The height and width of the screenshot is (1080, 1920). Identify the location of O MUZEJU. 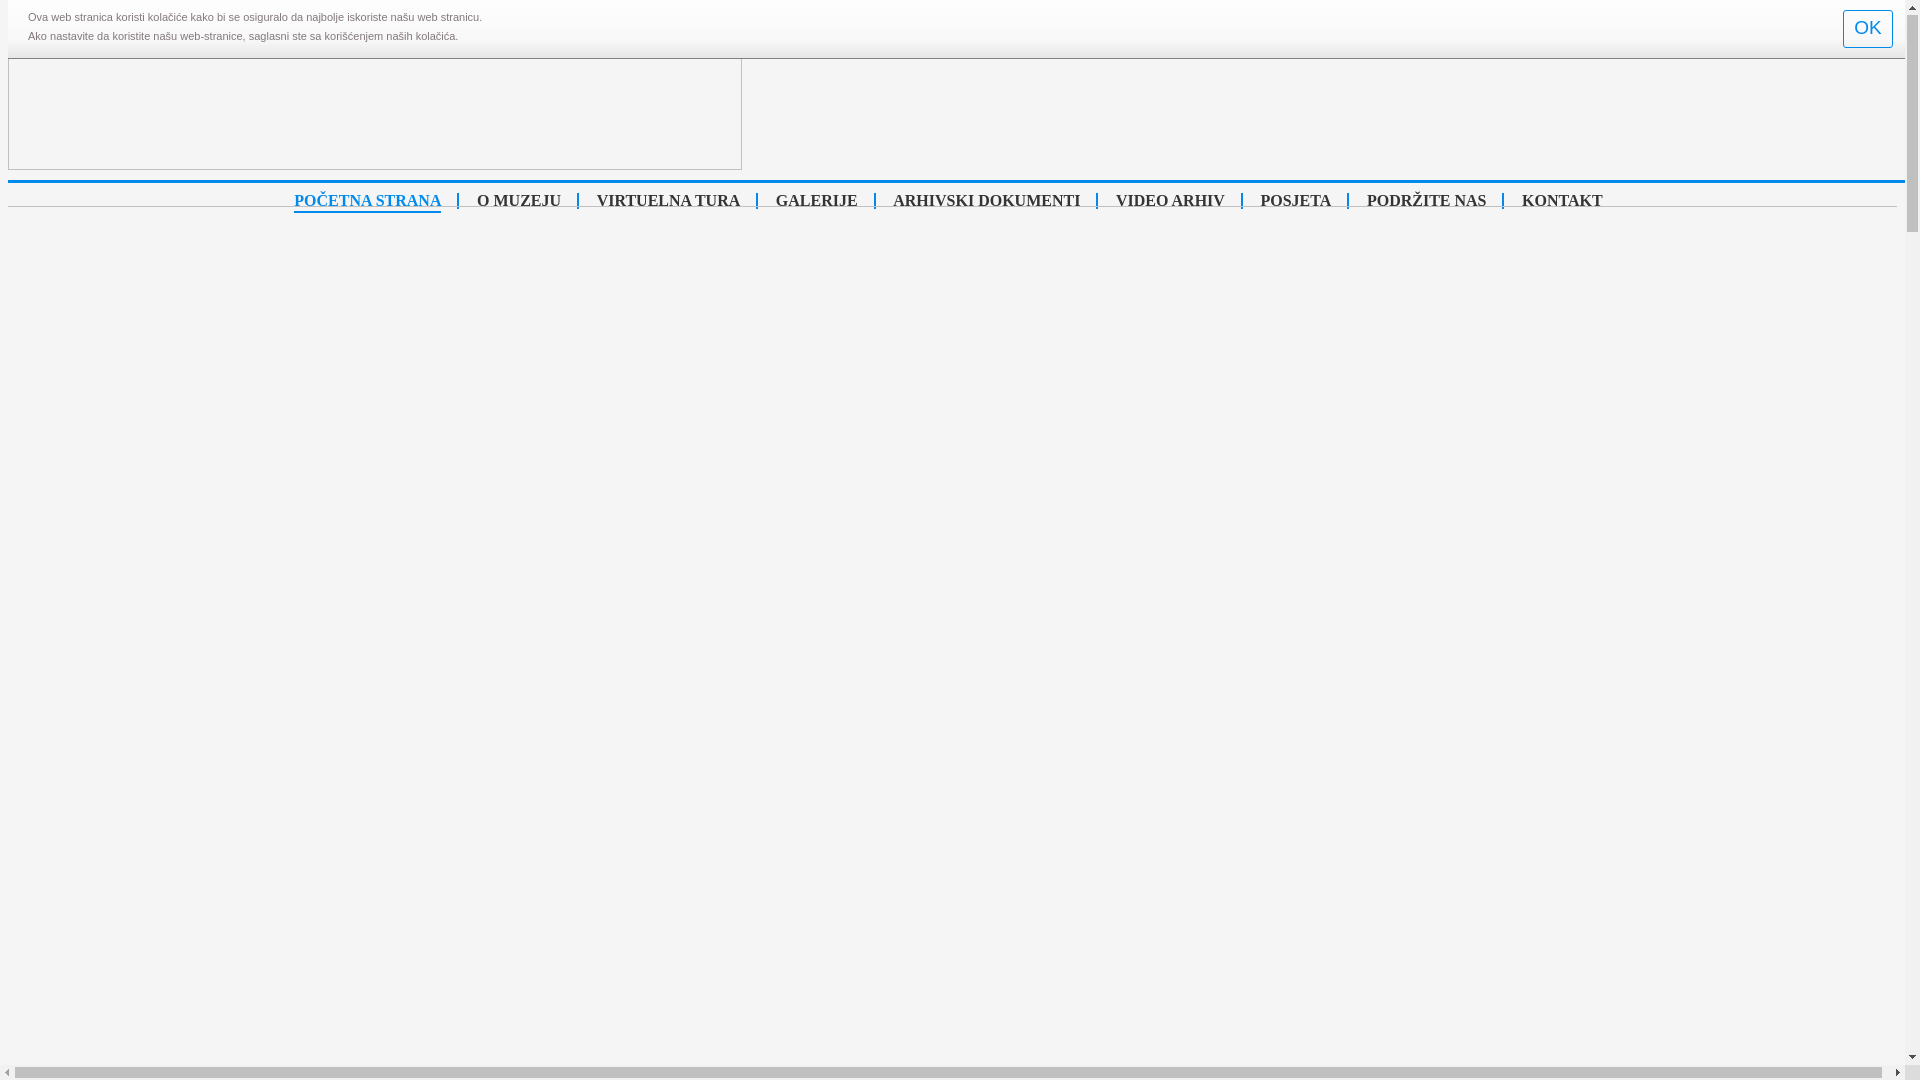
(519, 202).